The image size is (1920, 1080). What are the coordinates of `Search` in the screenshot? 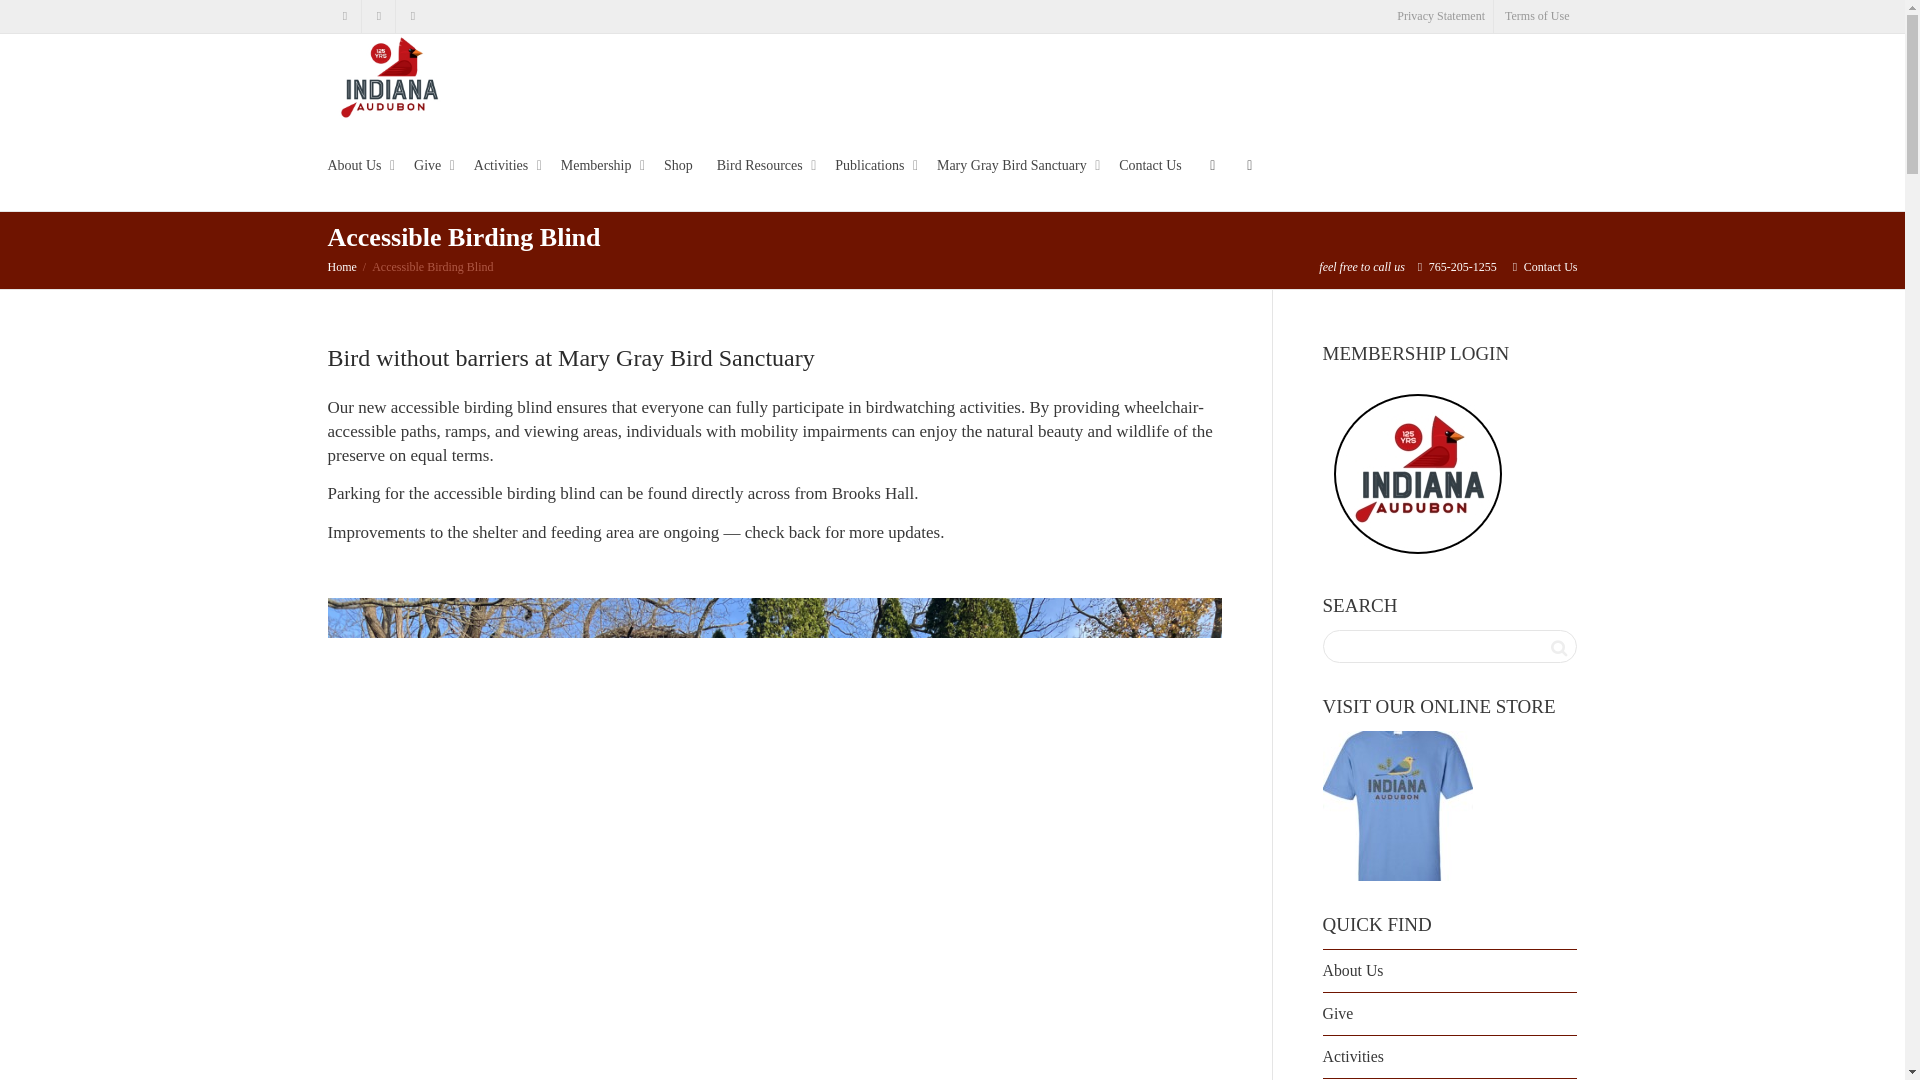 It's located at (1558, 648).